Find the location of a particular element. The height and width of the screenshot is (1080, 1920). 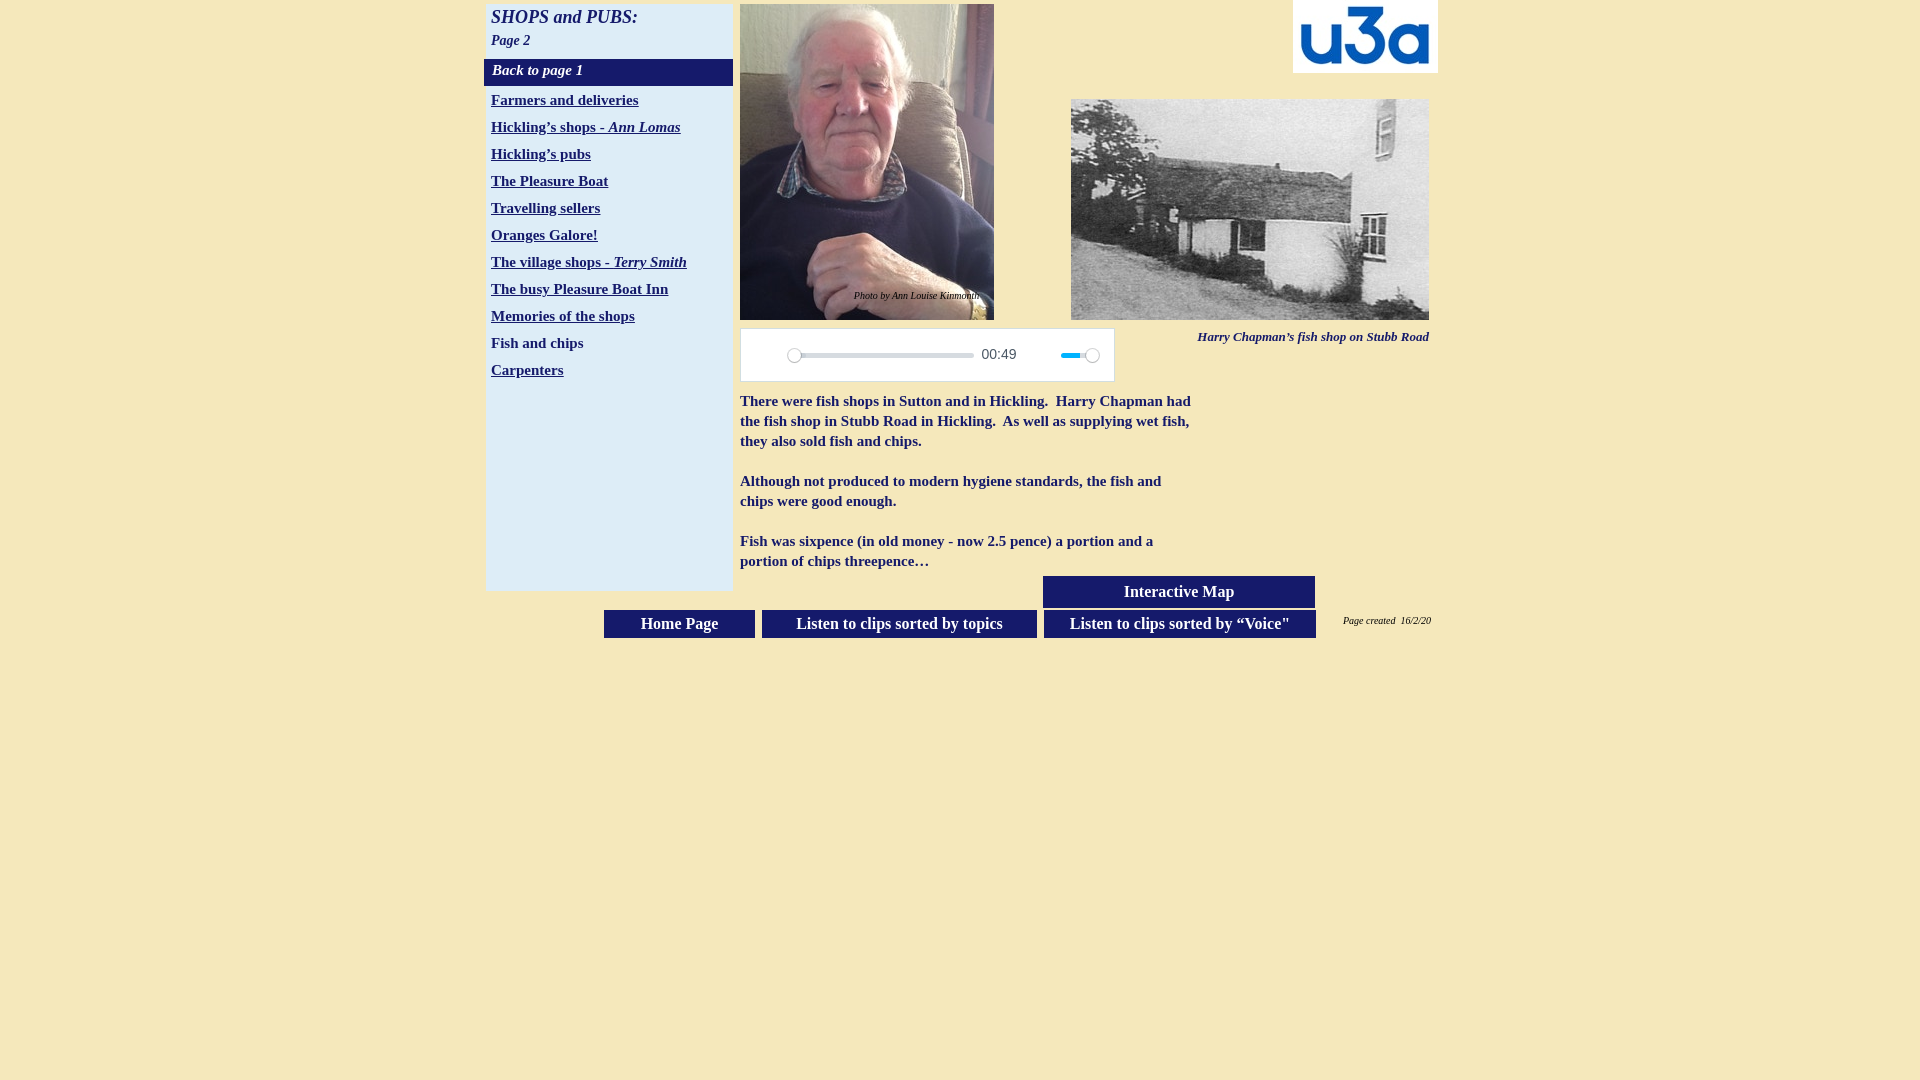

Mute is located at coordinates (1040, 355).